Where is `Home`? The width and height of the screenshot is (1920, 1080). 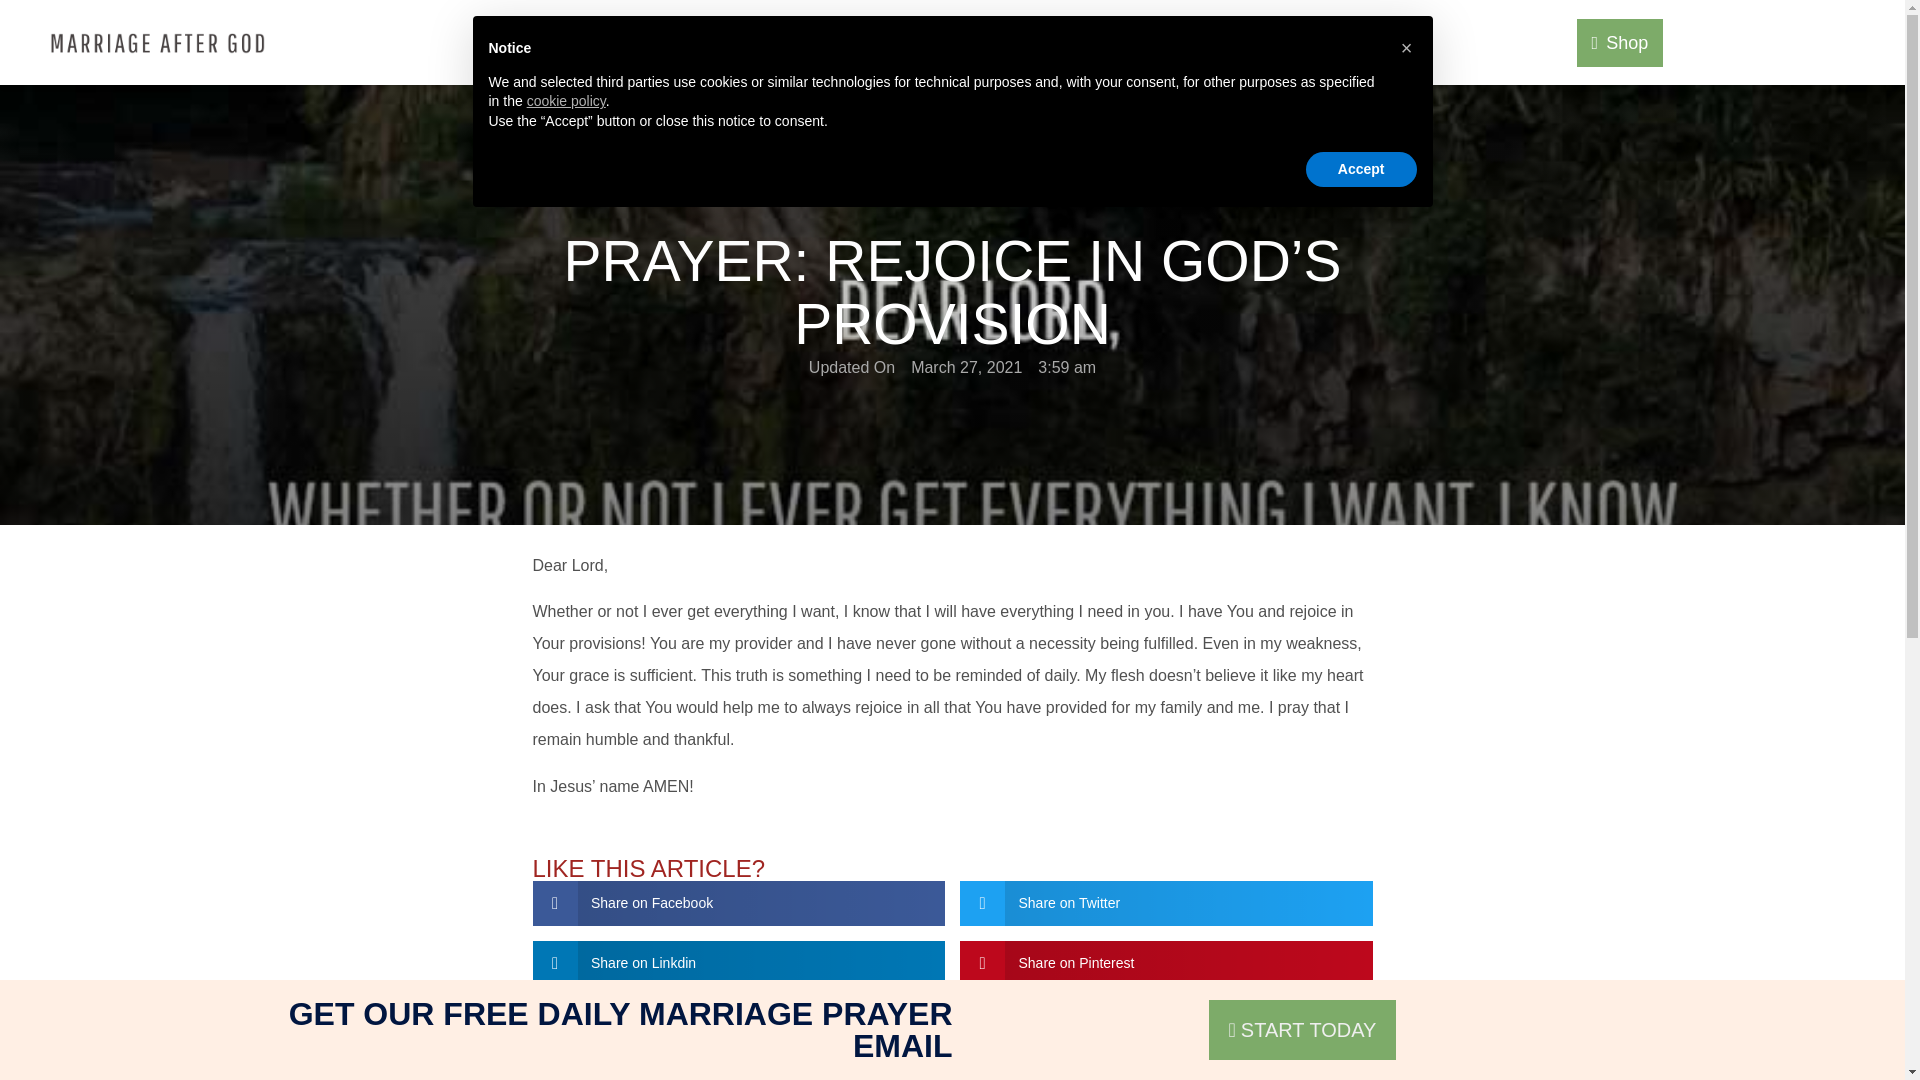
Home is located at coordinates (833, 43).